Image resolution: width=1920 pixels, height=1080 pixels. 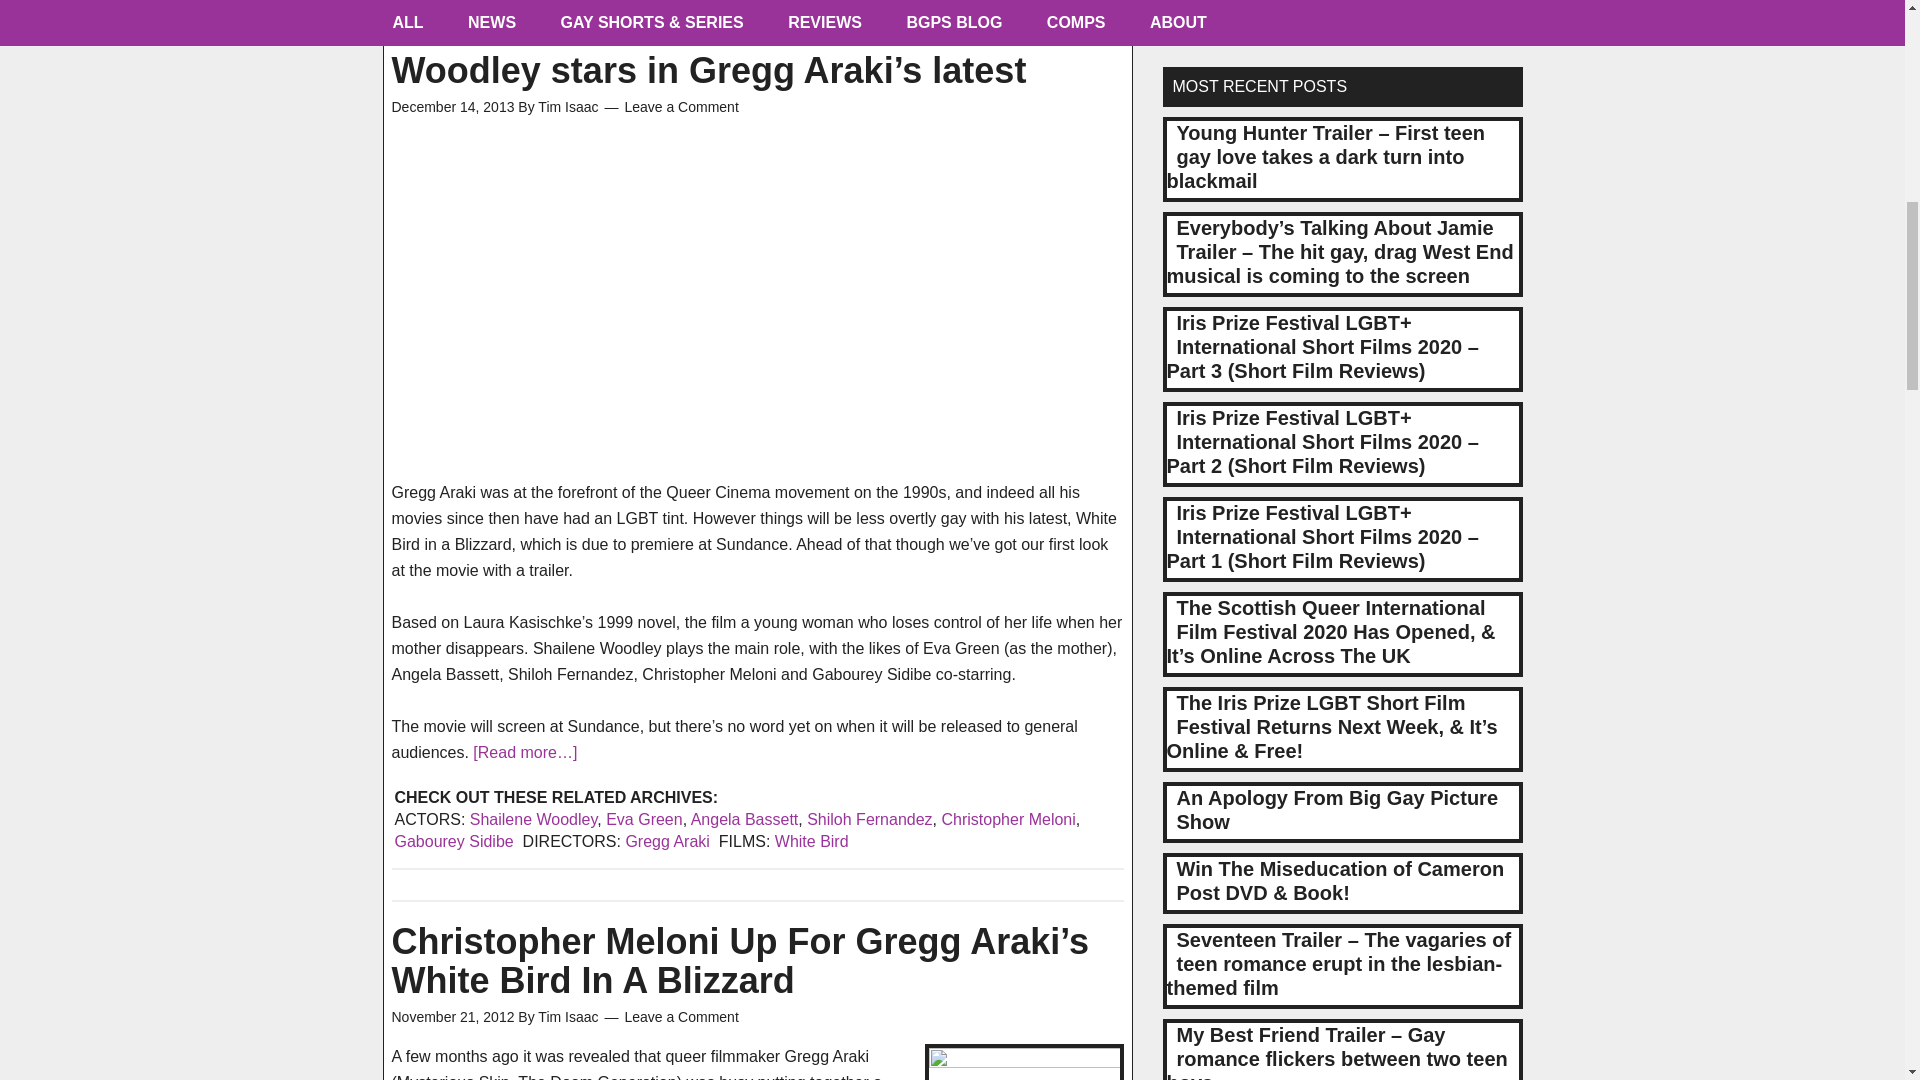 I want to click on Angela Bassett, so click(x=744, y=820).